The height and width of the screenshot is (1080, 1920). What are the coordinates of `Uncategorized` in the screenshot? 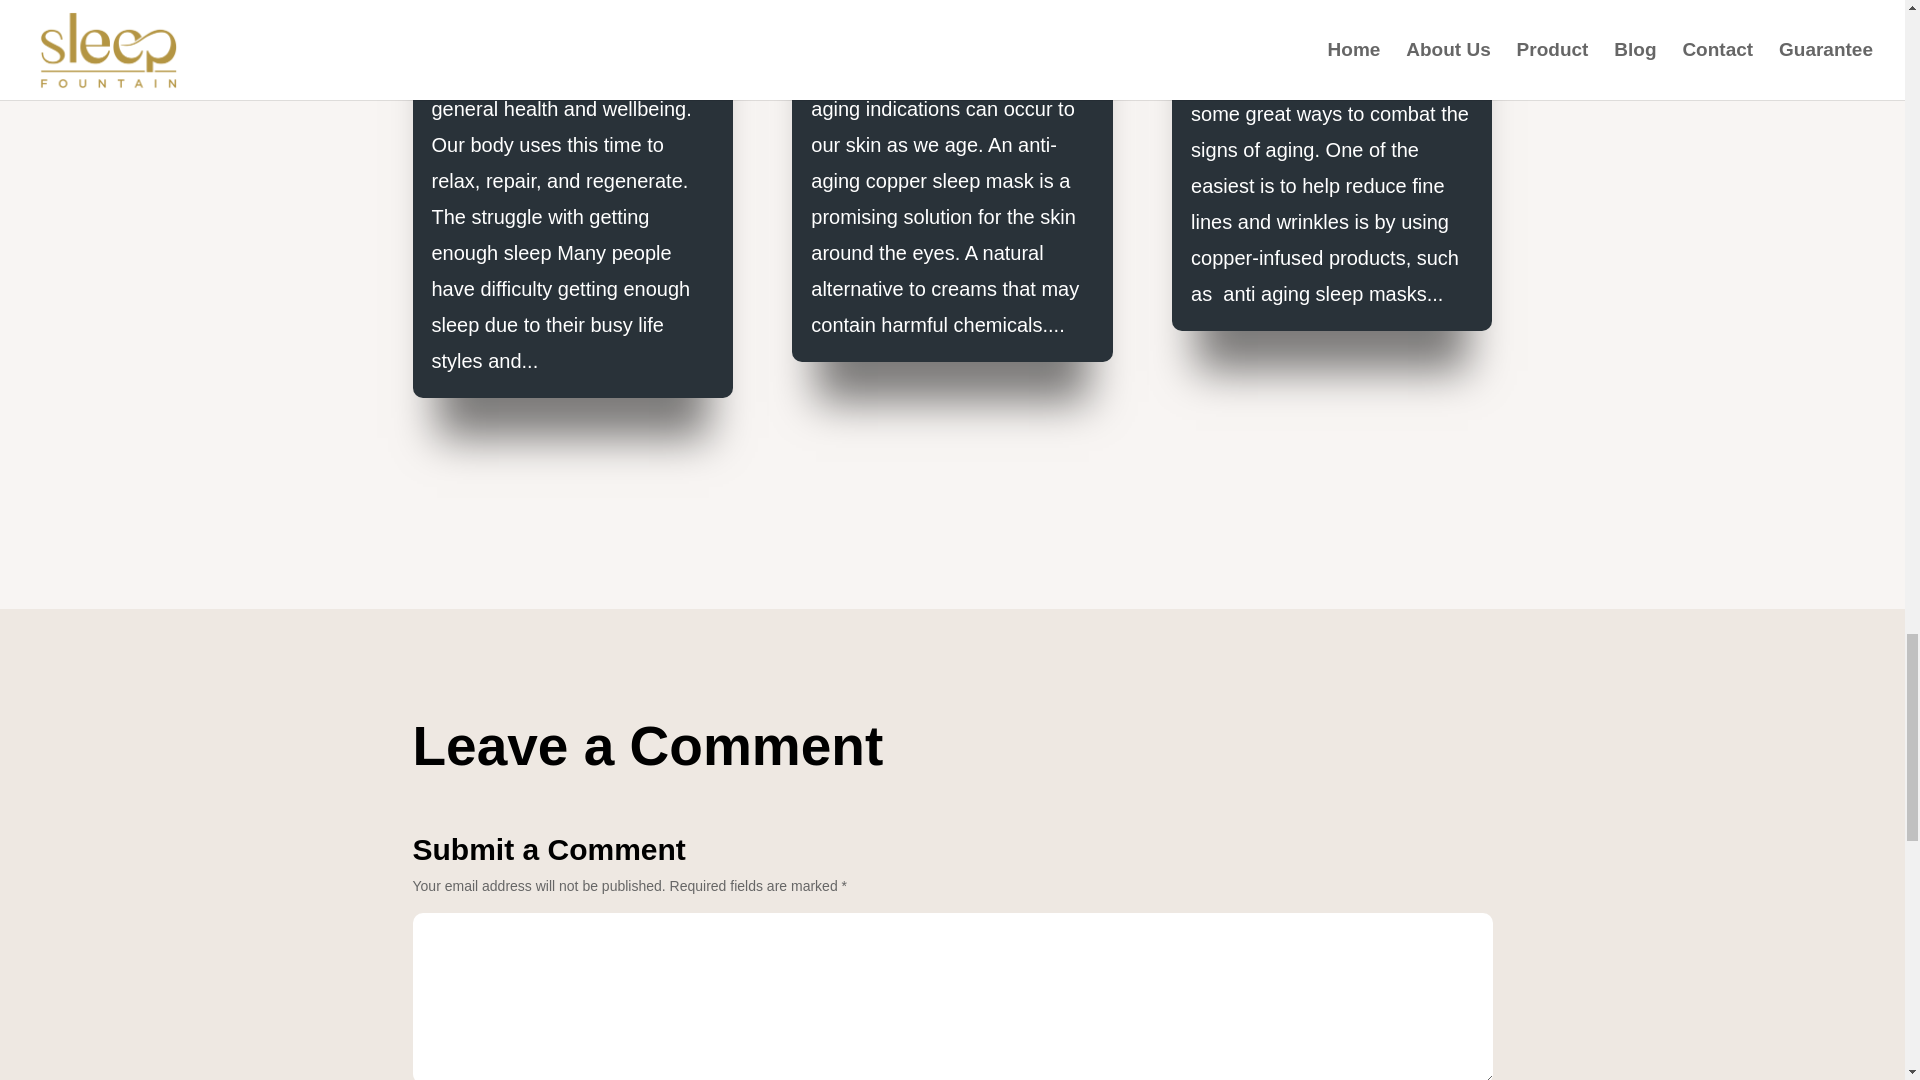 It's located at (480, 4).